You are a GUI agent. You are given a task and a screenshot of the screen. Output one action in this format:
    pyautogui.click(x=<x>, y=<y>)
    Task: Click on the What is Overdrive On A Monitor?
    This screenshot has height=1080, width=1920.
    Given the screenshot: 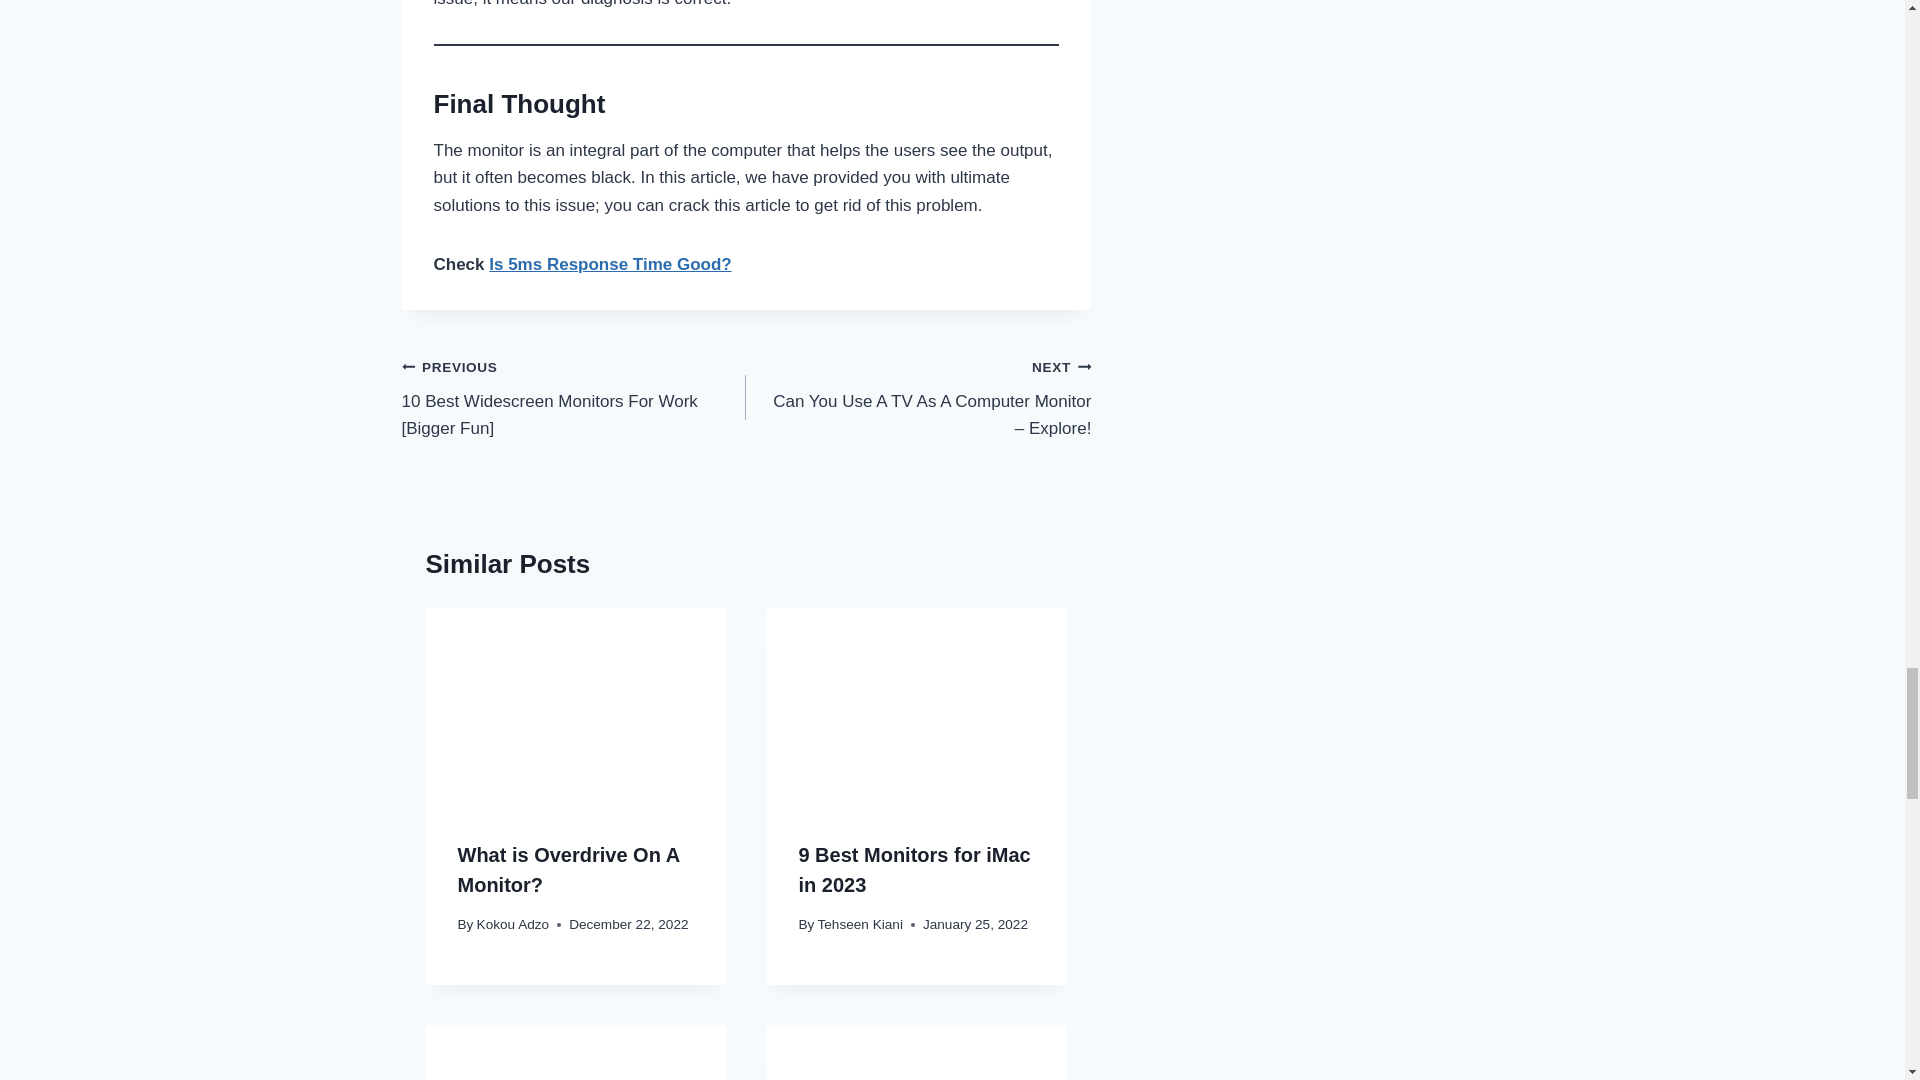 What is the action you would take?
    pyautogui.click(x=568, y=870)
    